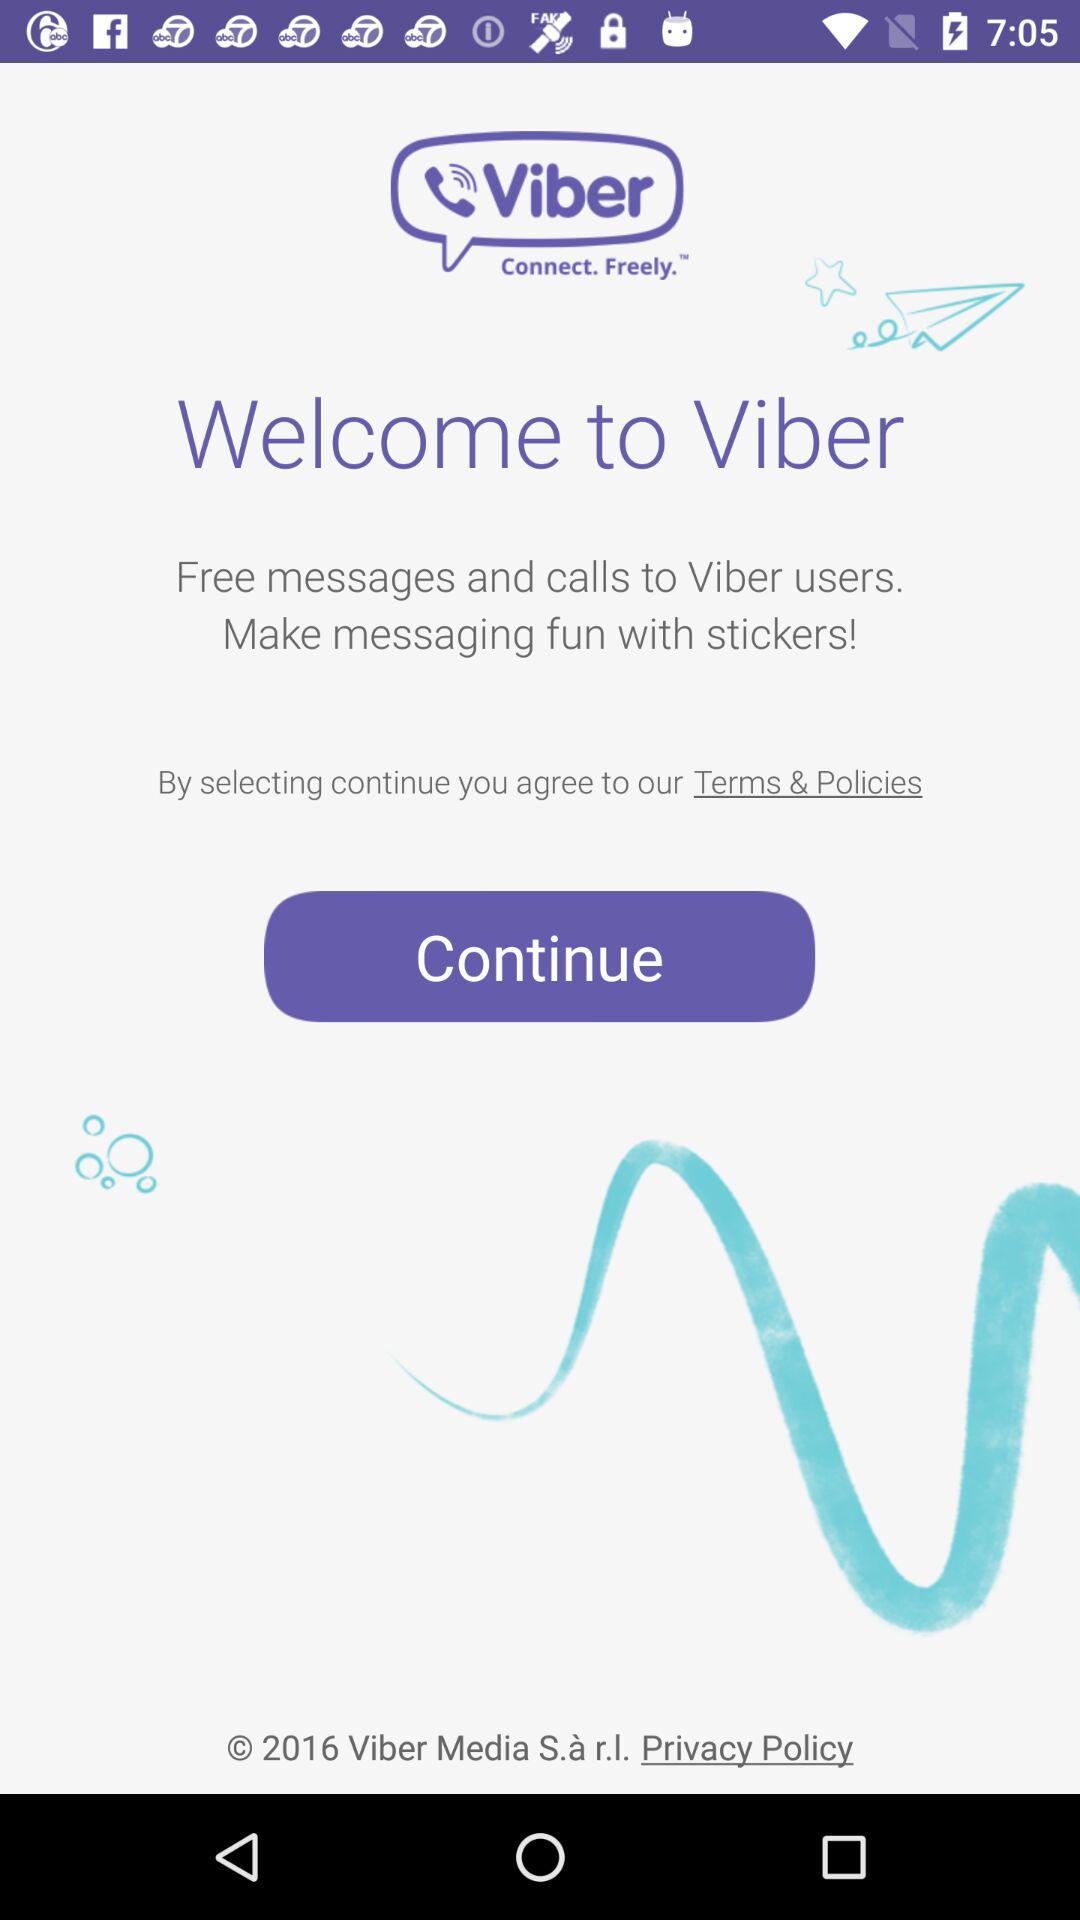 This screenshot has width=1080, height=1920. I want to click on turn off the privacy policy at the bottom right corner, so click(747, 1730).